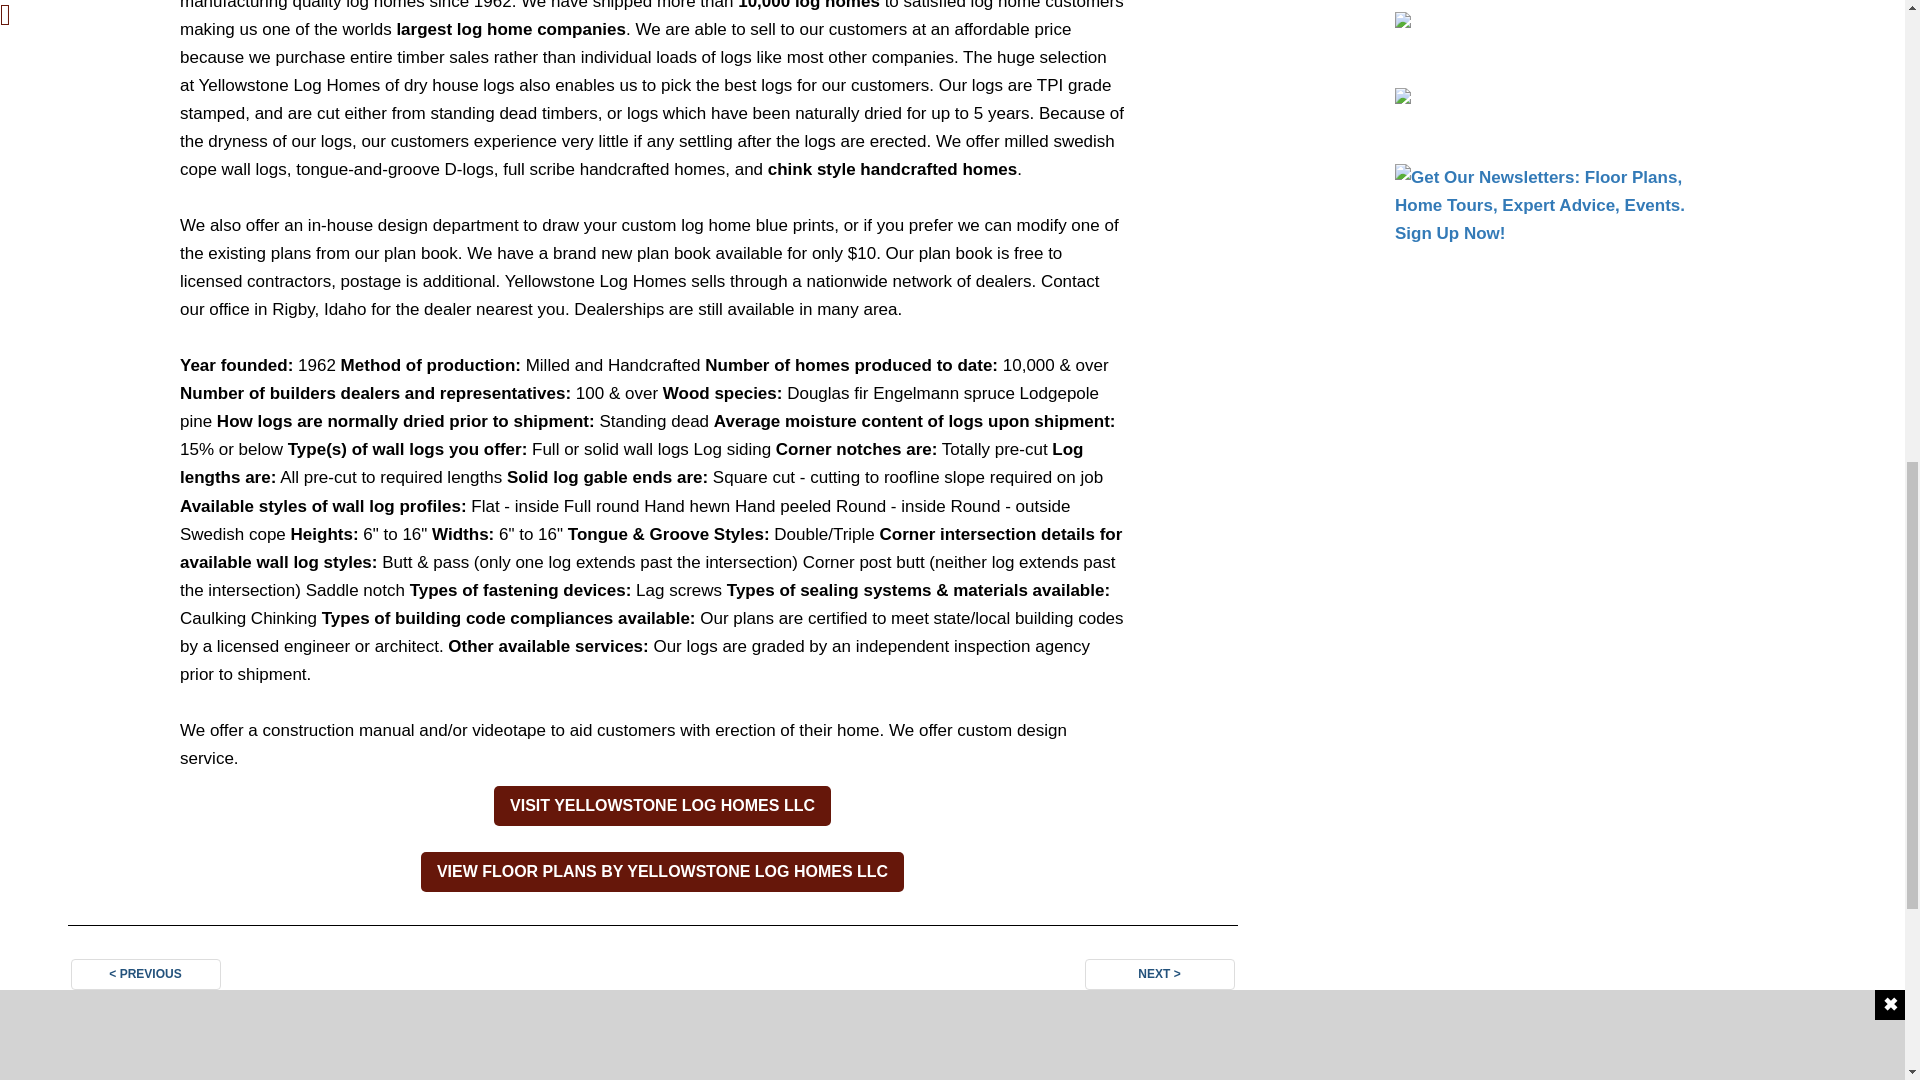 This screenshot has height=1080, width=1920. What do you see at coordinates (1545, 40) in the screenshot?
I see `Get Your Company Listed.  Sign up now for free.` at bounding box center [1545, 40].